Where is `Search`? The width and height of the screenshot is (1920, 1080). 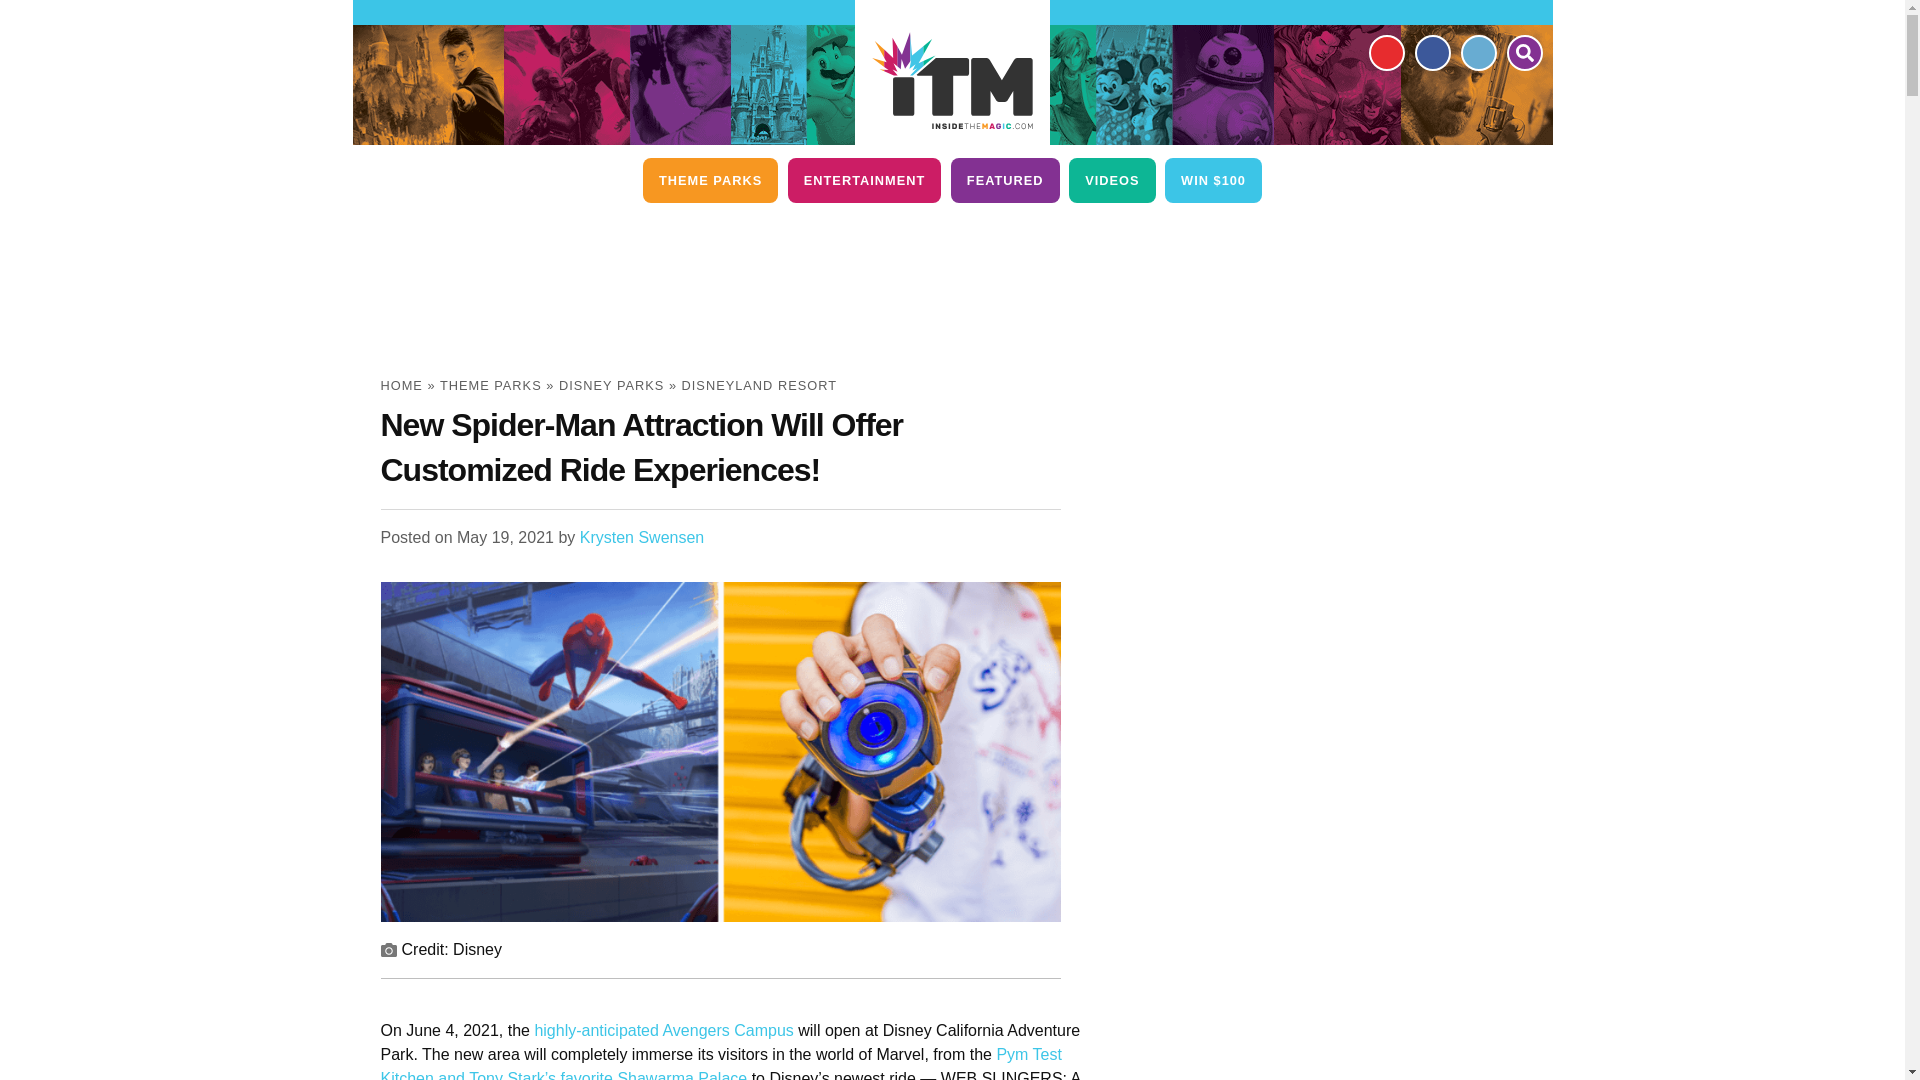
Search is located at coordinates (1523, 52).